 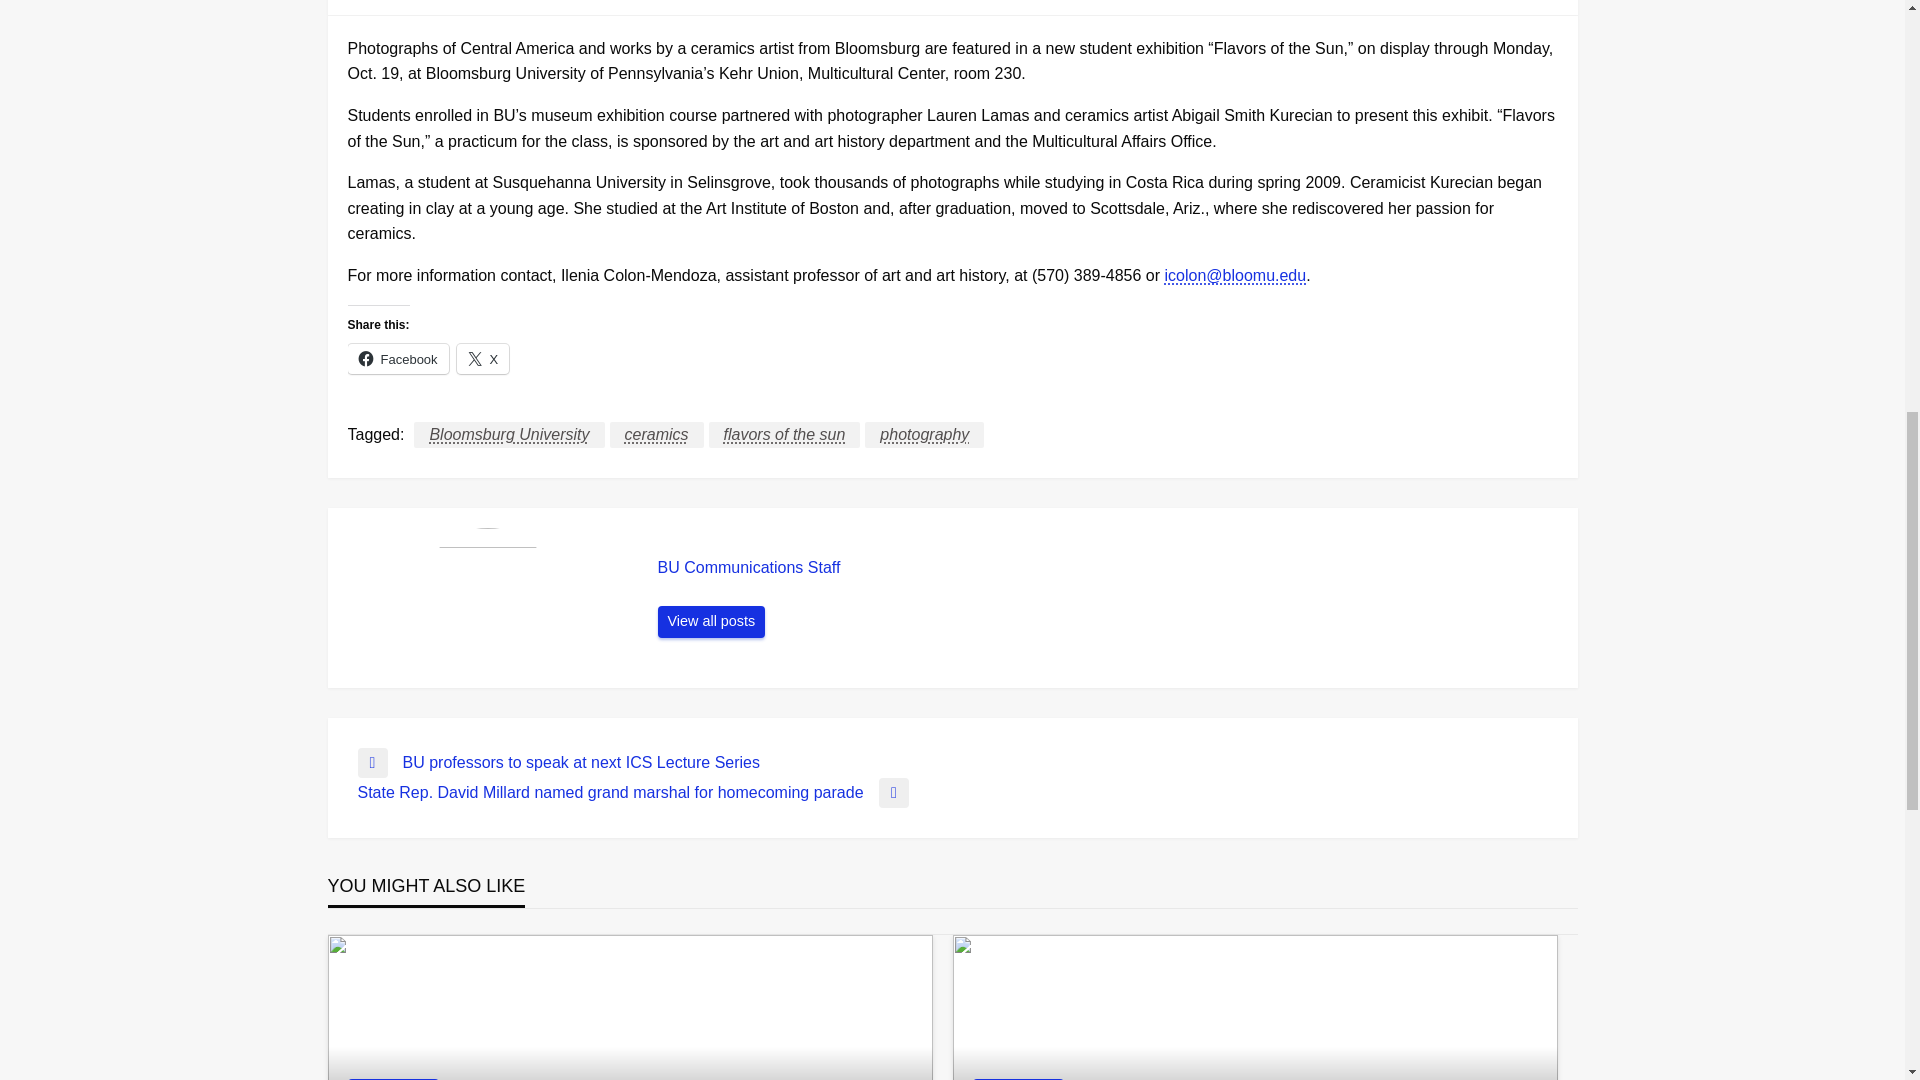 What do you see at coordinates (398, 358) in the screenshot?
I see `Click to share on Facebook` at bounding box center [398, 358].